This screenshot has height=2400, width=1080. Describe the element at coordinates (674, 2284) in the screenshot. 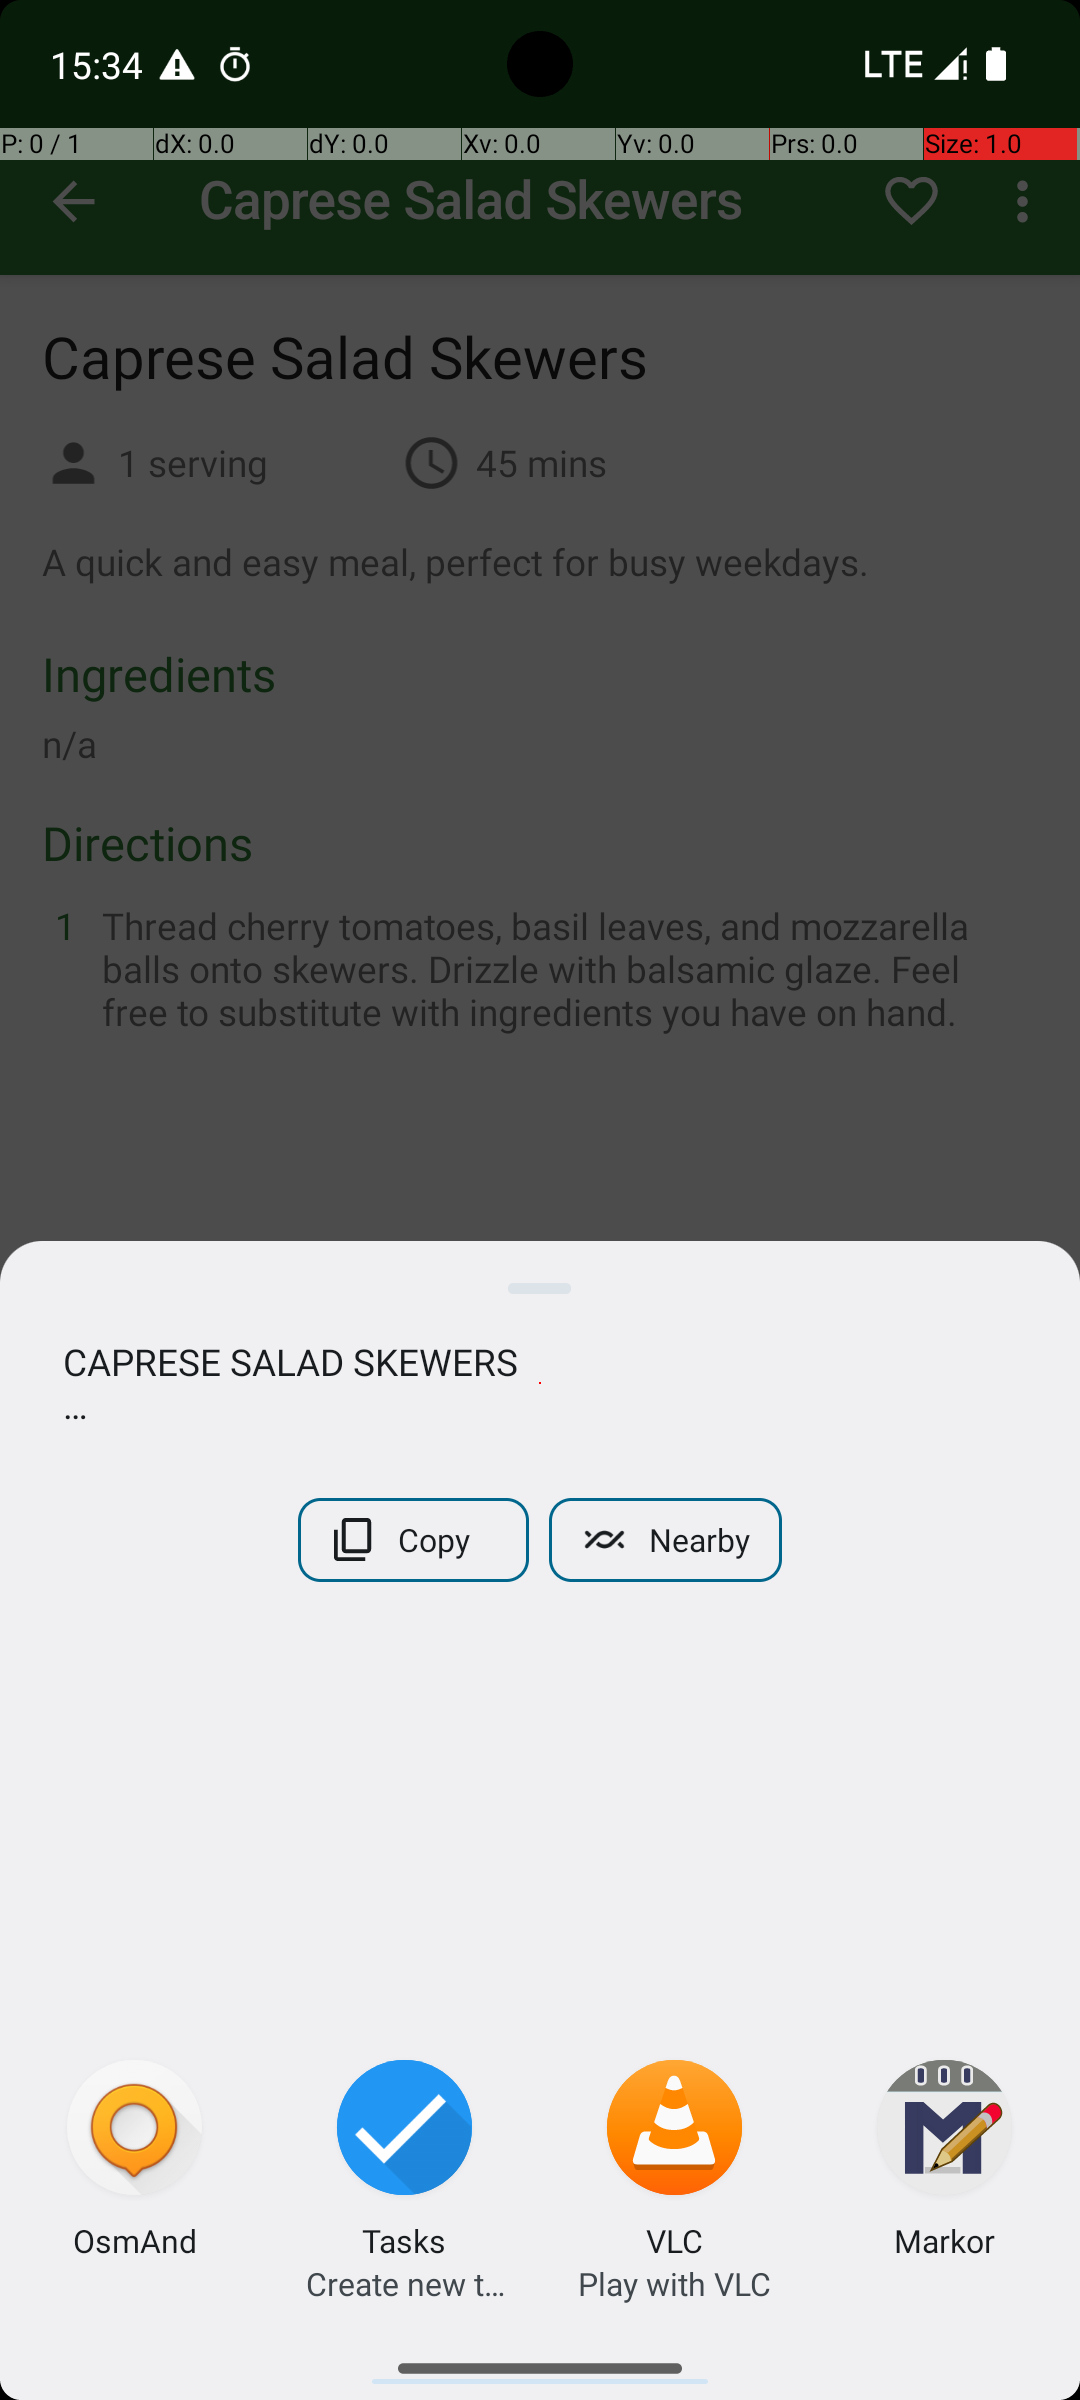

I see `Play with VLC` at that location.